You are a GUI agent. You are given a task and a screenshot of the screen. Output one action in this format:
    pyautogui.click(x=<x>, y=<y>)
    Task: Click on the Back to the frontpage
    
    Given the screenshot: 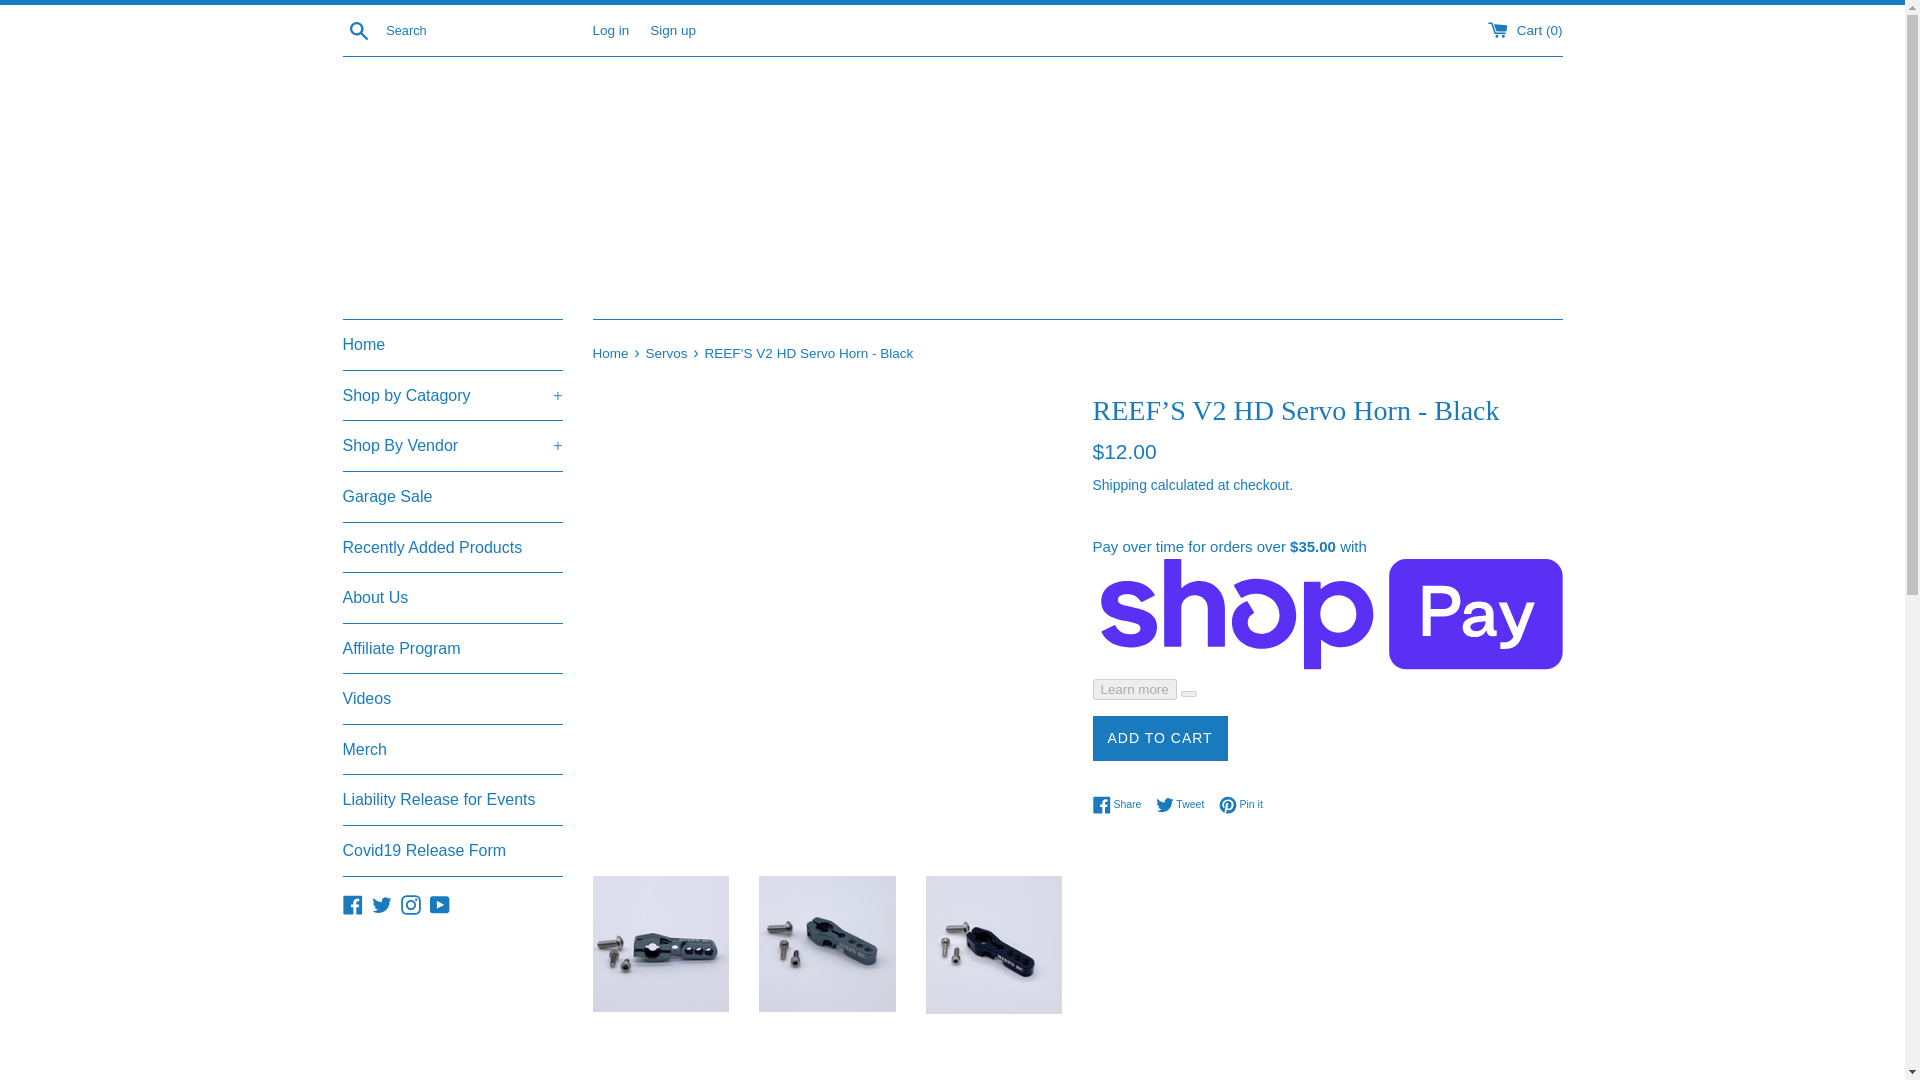 What is the action you would take?
    pyautogui.click(x=611, y=352)
    